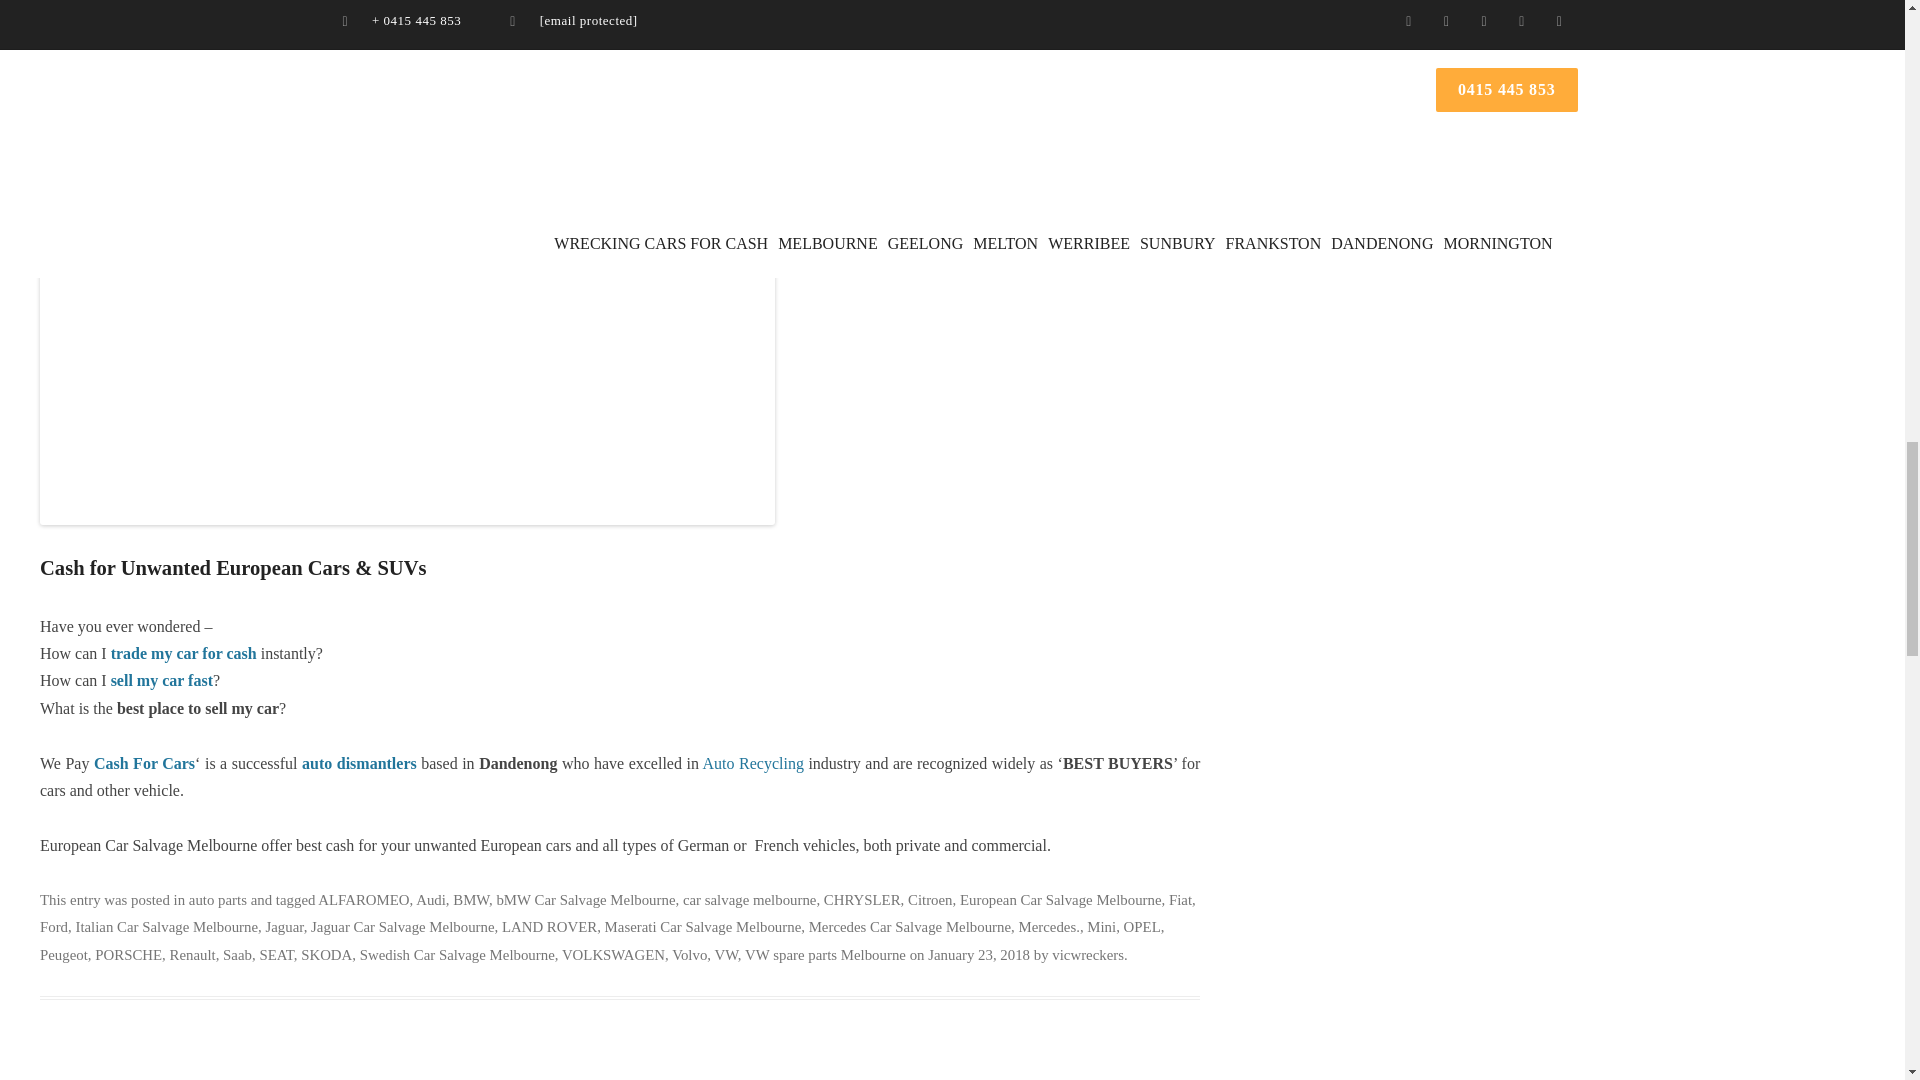 This screenshot has width=1920, height=1080. What do you see at coordinates (144, 763) in the screenshot?
I see `cash for cars rockingham` at bounding box center [144, 763].